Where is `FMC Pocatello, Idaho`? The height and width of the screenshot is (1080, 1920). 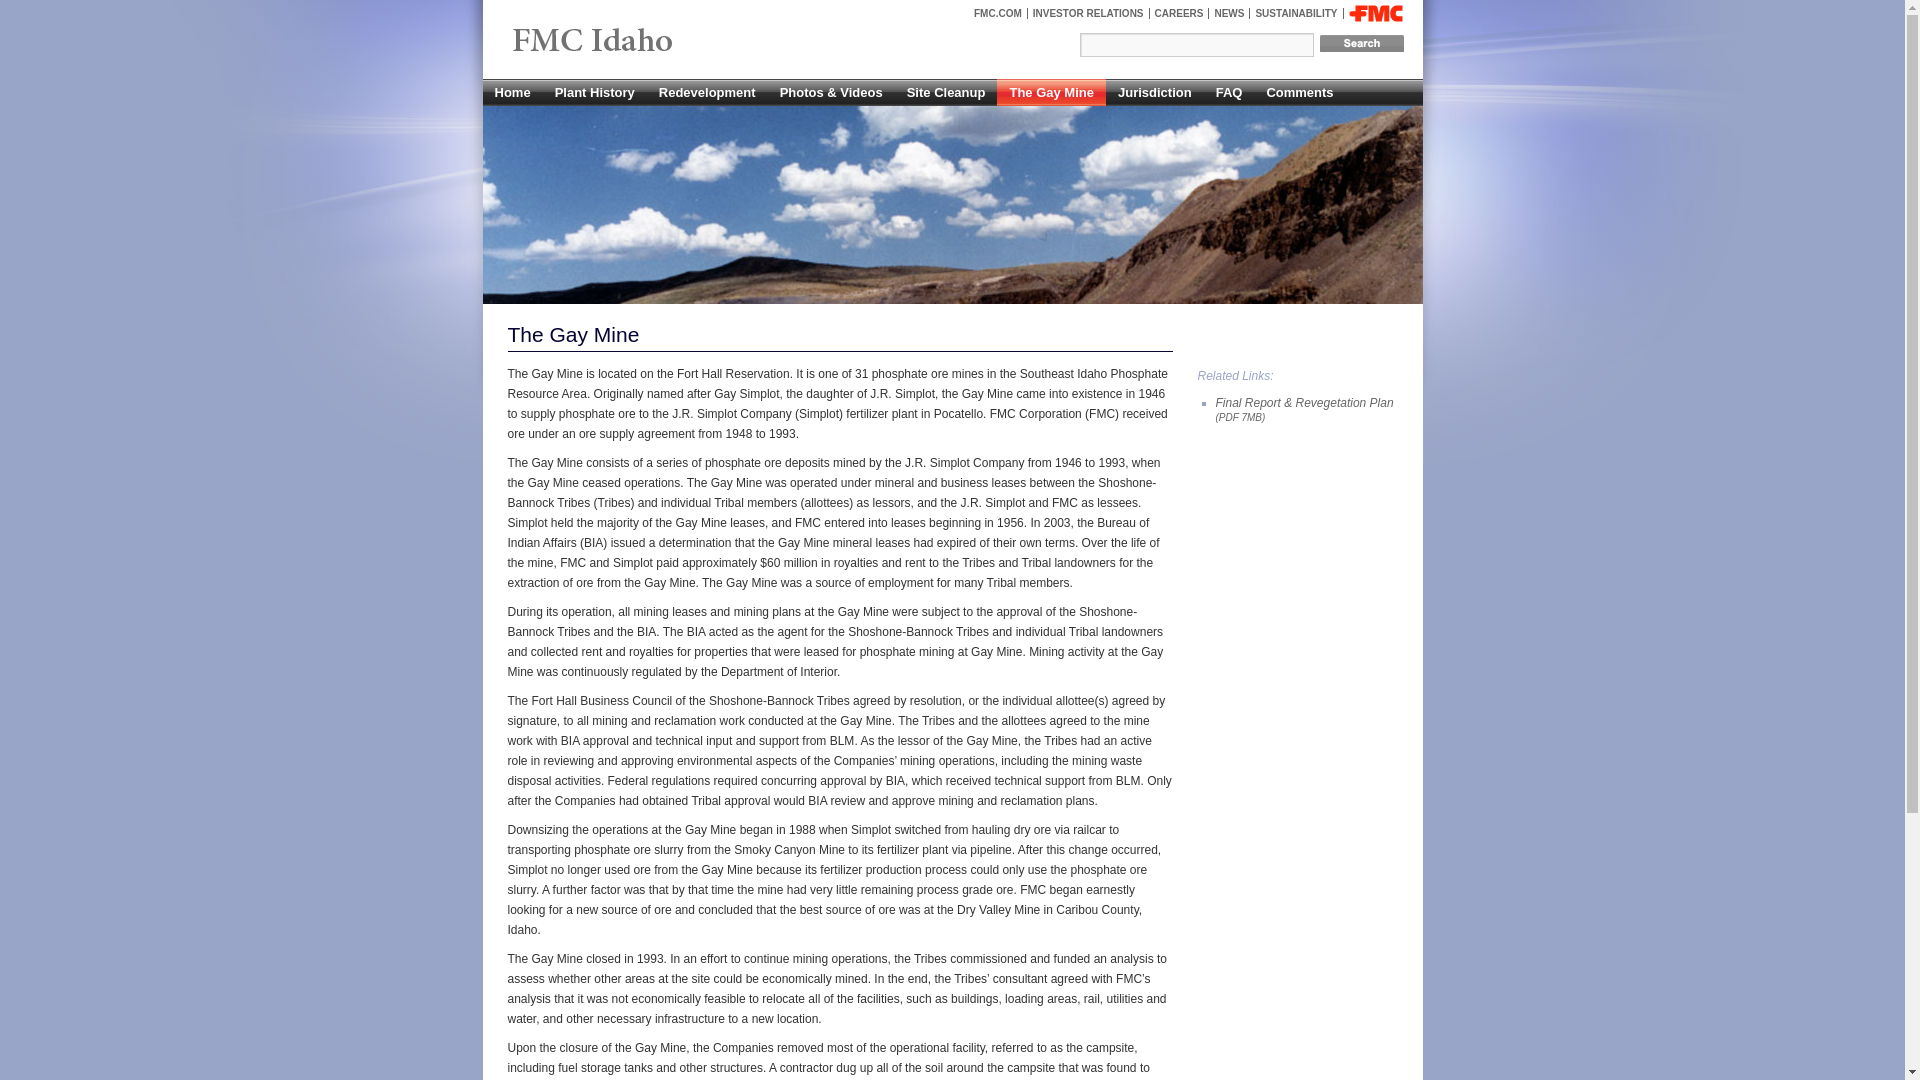
FMC Pocatello, Idaho is located at coordinates (638, 42).